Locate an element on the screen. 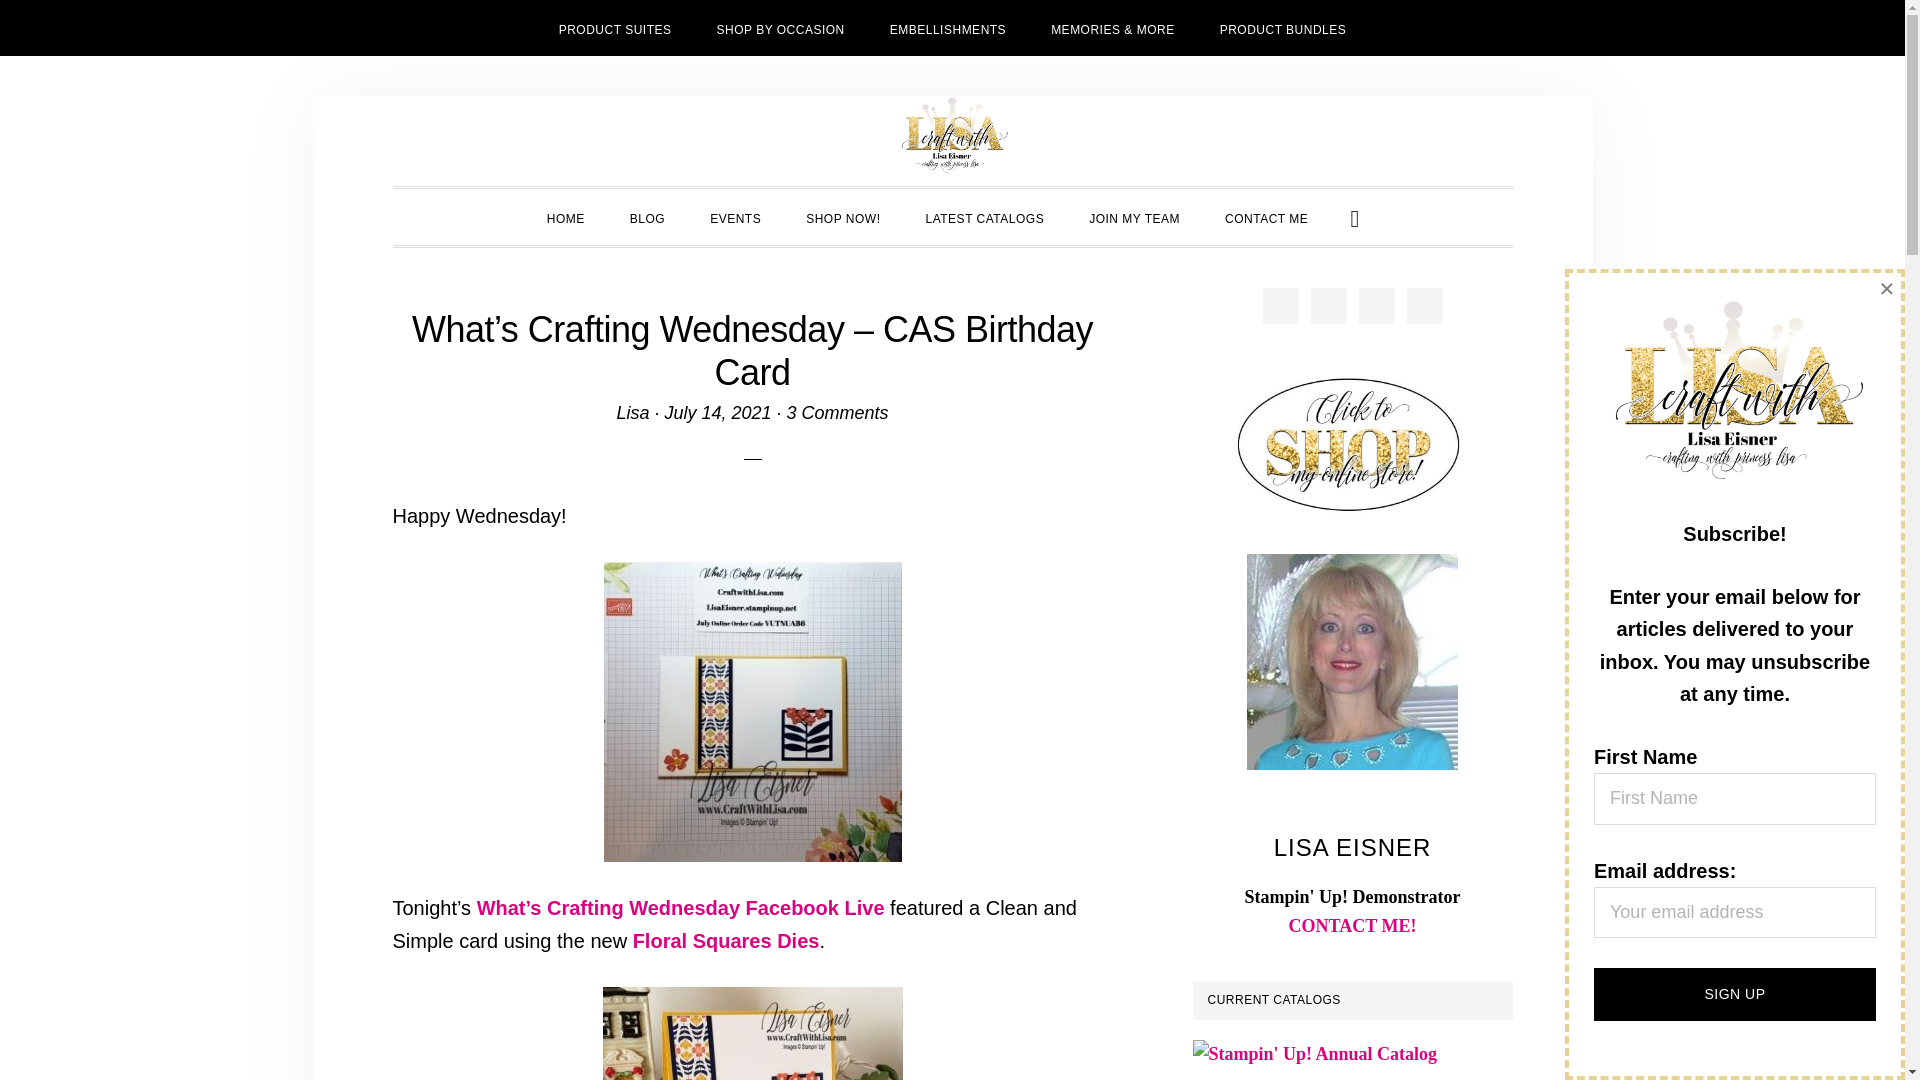  SHOP NOW! is located at coordinates (842, 217).